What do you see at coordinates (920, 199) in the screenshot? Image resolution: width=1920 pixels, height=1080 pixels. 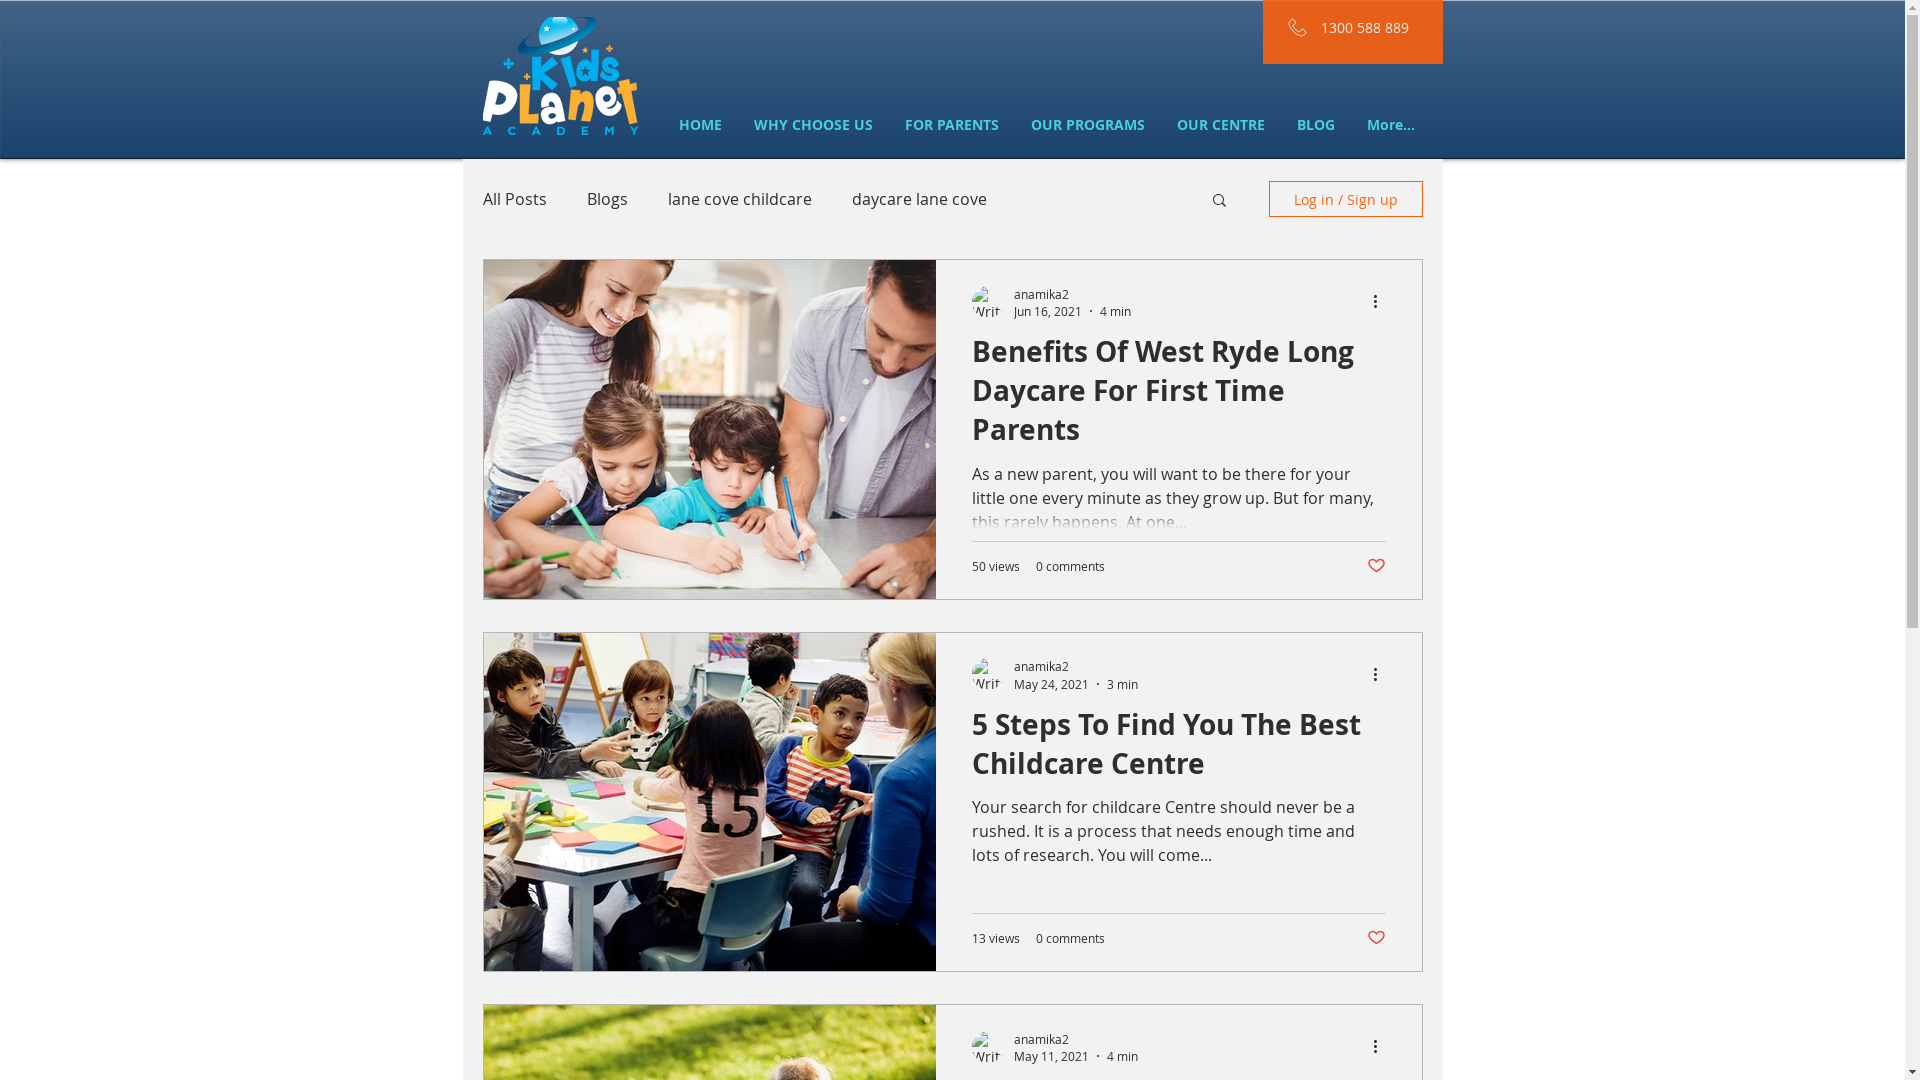 I see `daycare lane cove` at bounding box center [920, 199].